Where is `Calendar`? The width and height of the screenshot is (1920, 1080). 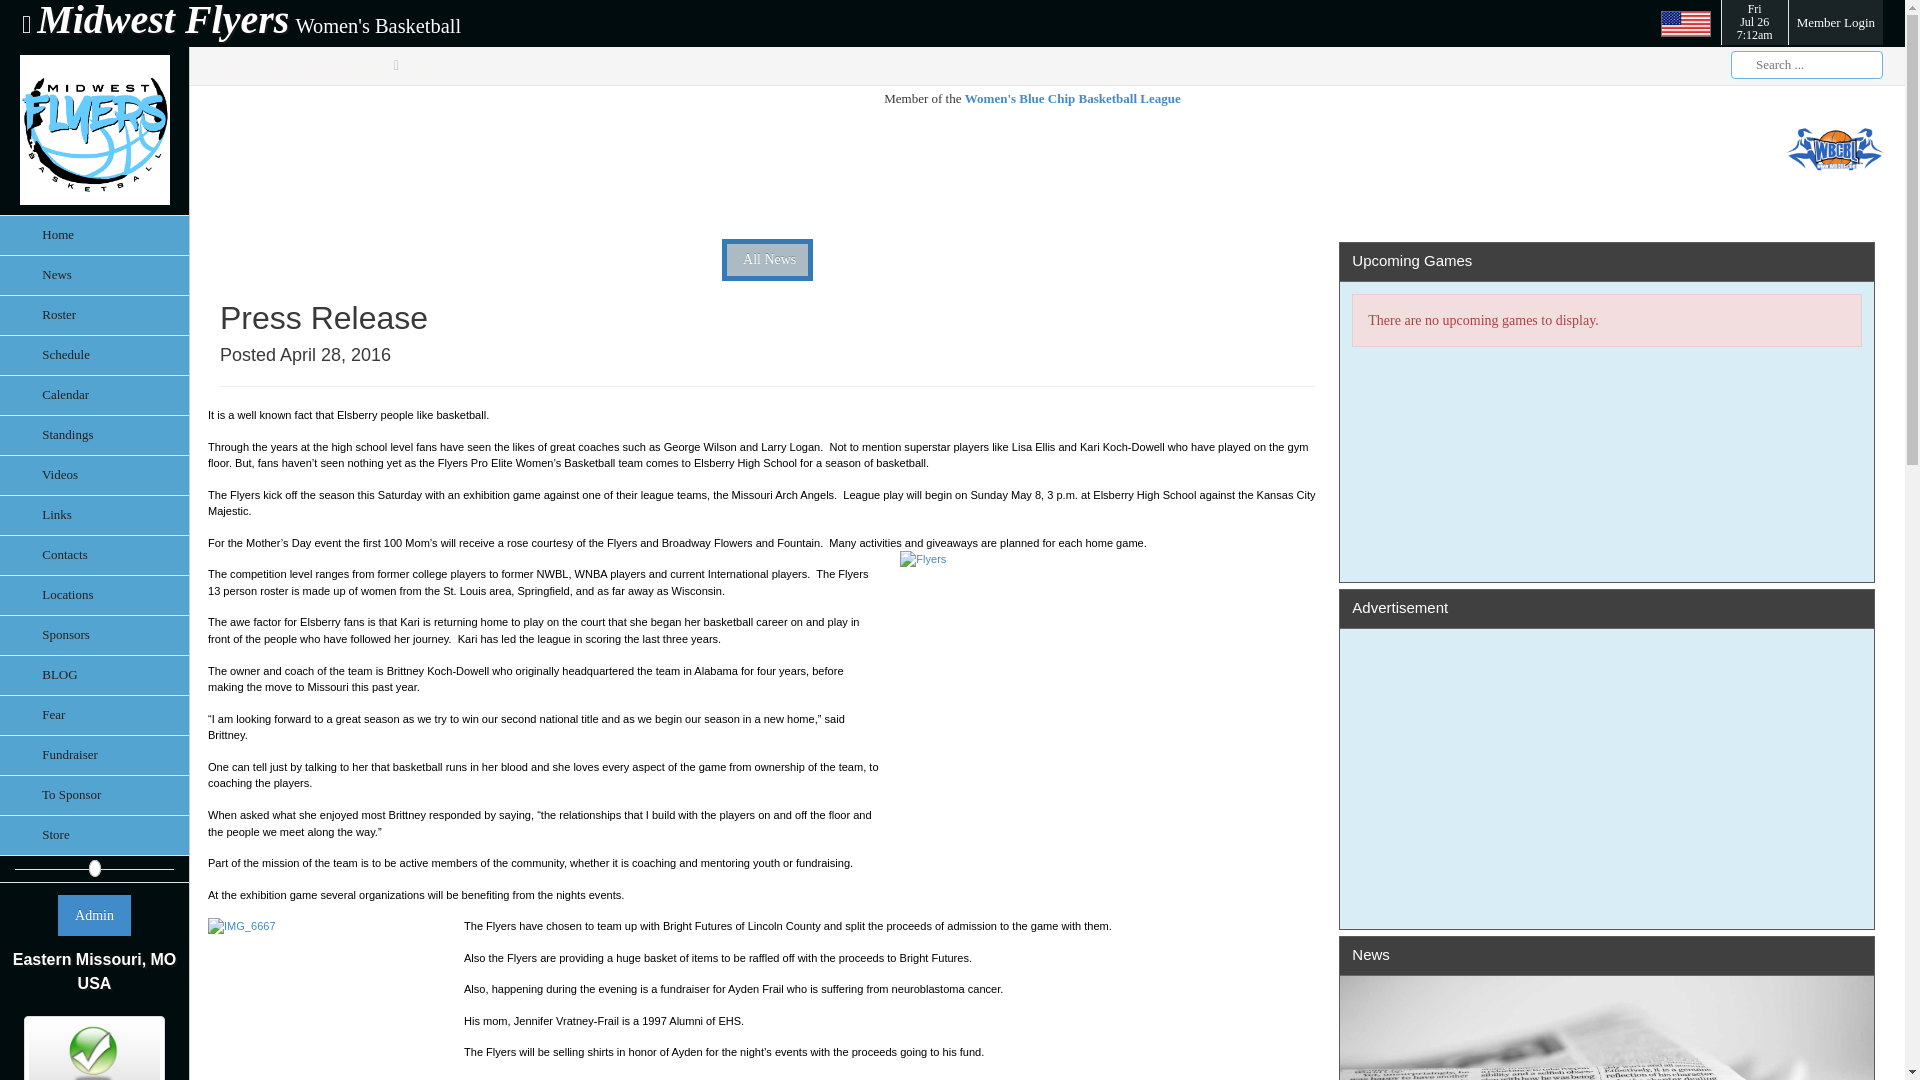 Calendar is located at coordinates (94, 314).